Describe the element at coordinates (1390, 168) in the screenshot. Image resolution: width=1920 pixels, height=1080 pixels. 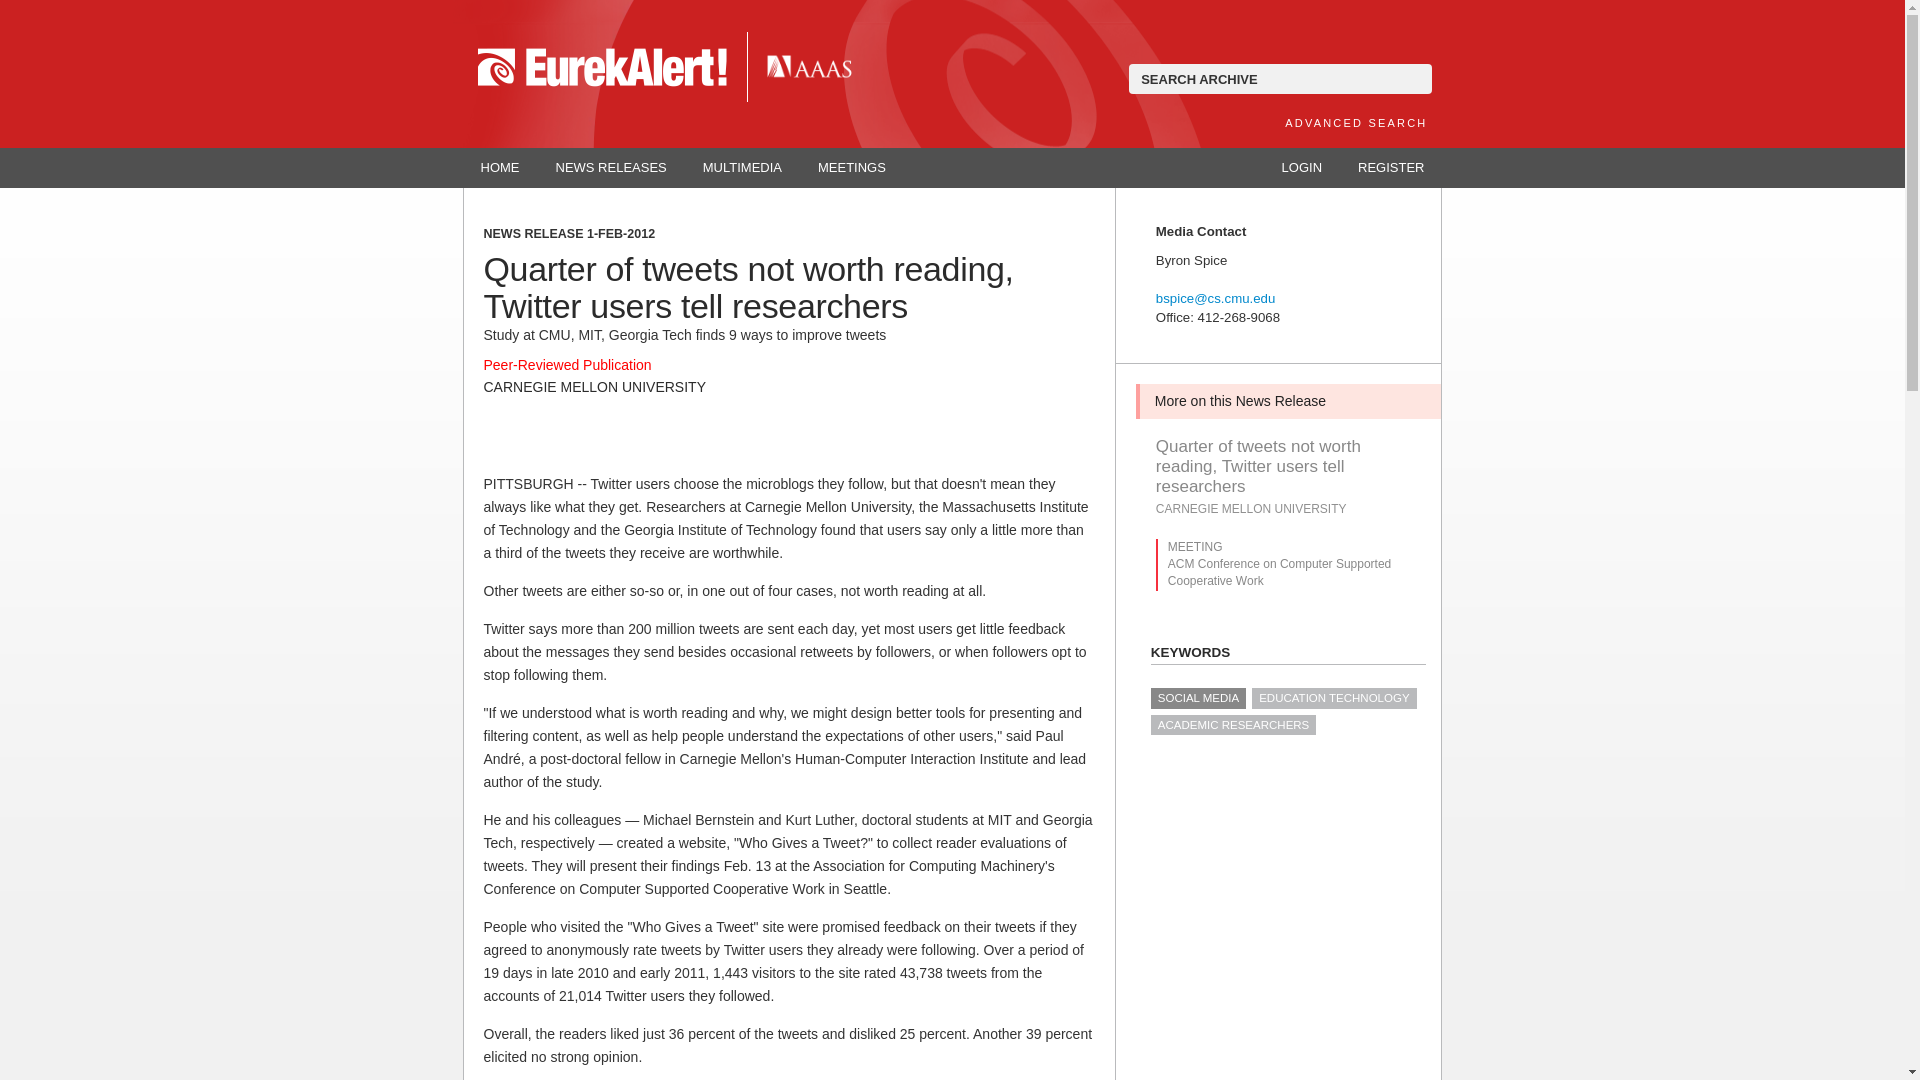
I see `REGISTER` at that location.